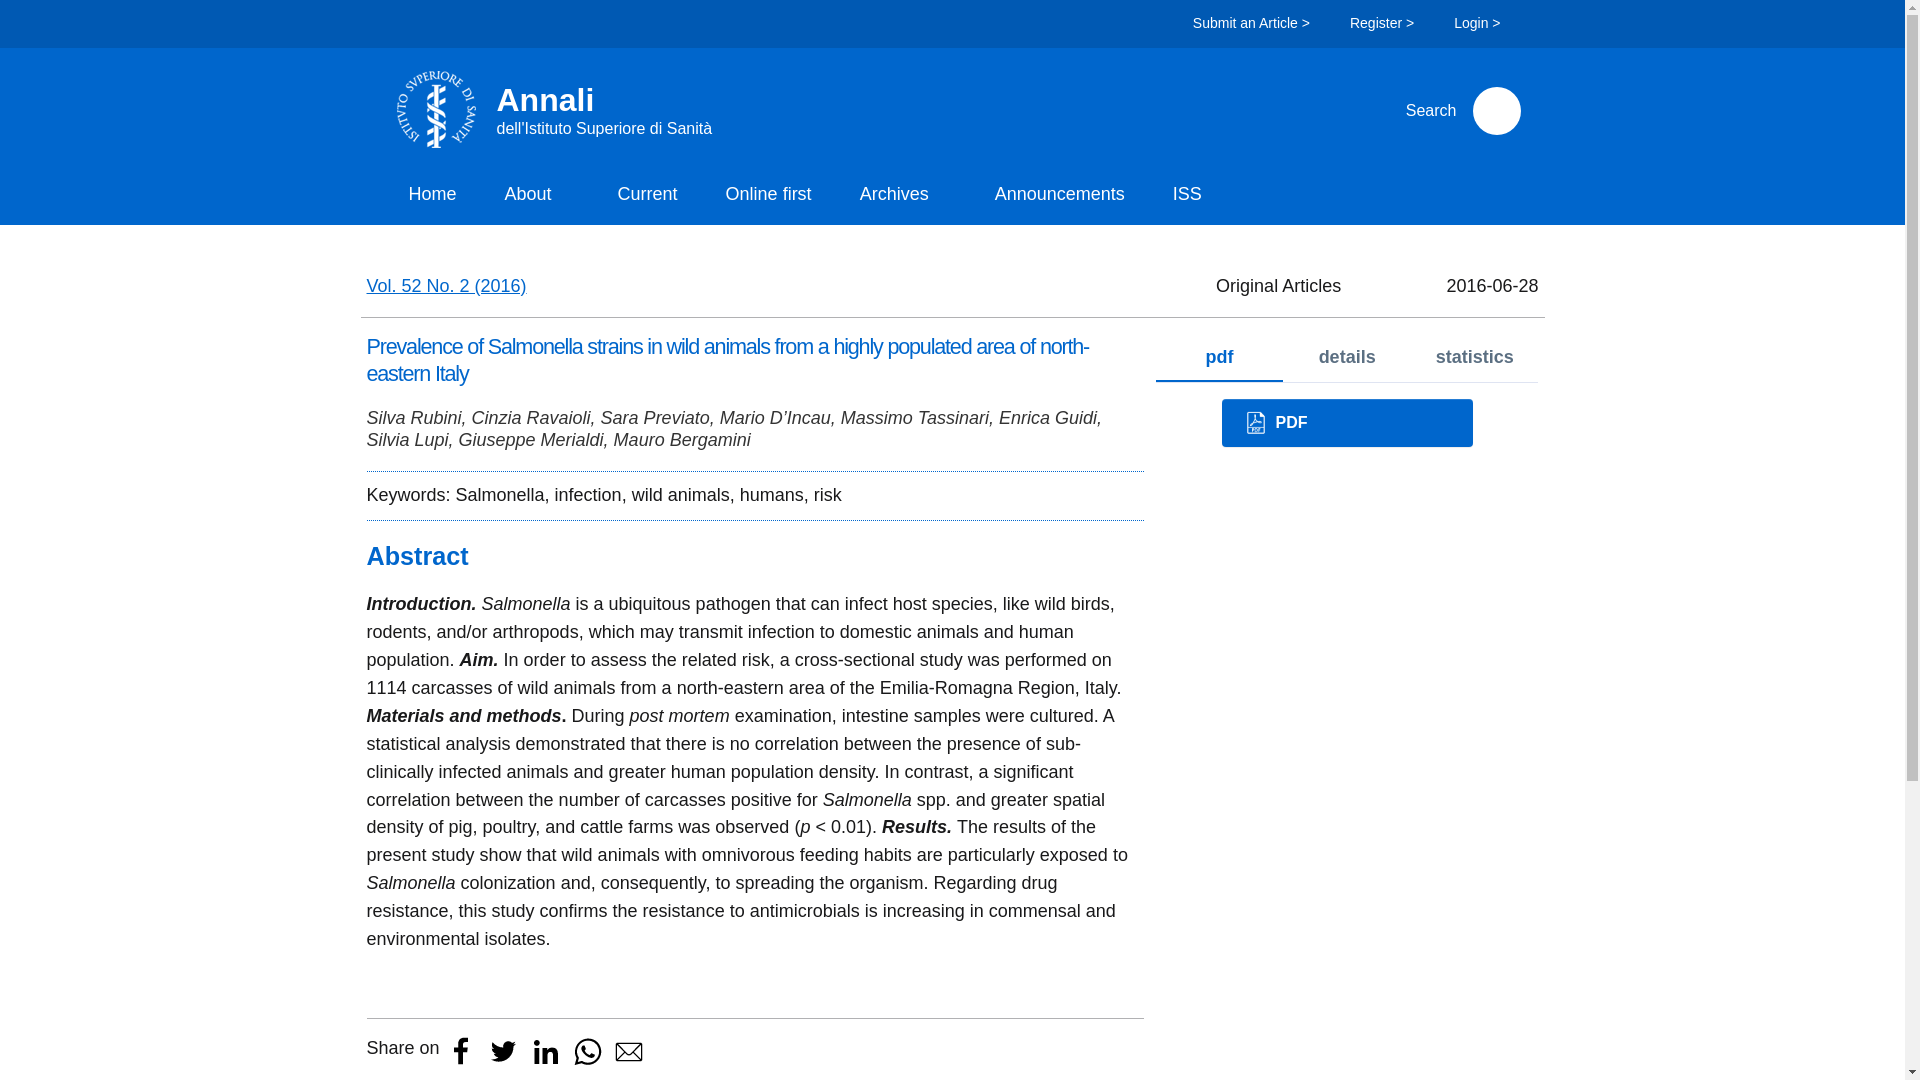 This screenshot has height=1080, width=1920. I want to click on Share on Whatsapp, so click(586, 1050).